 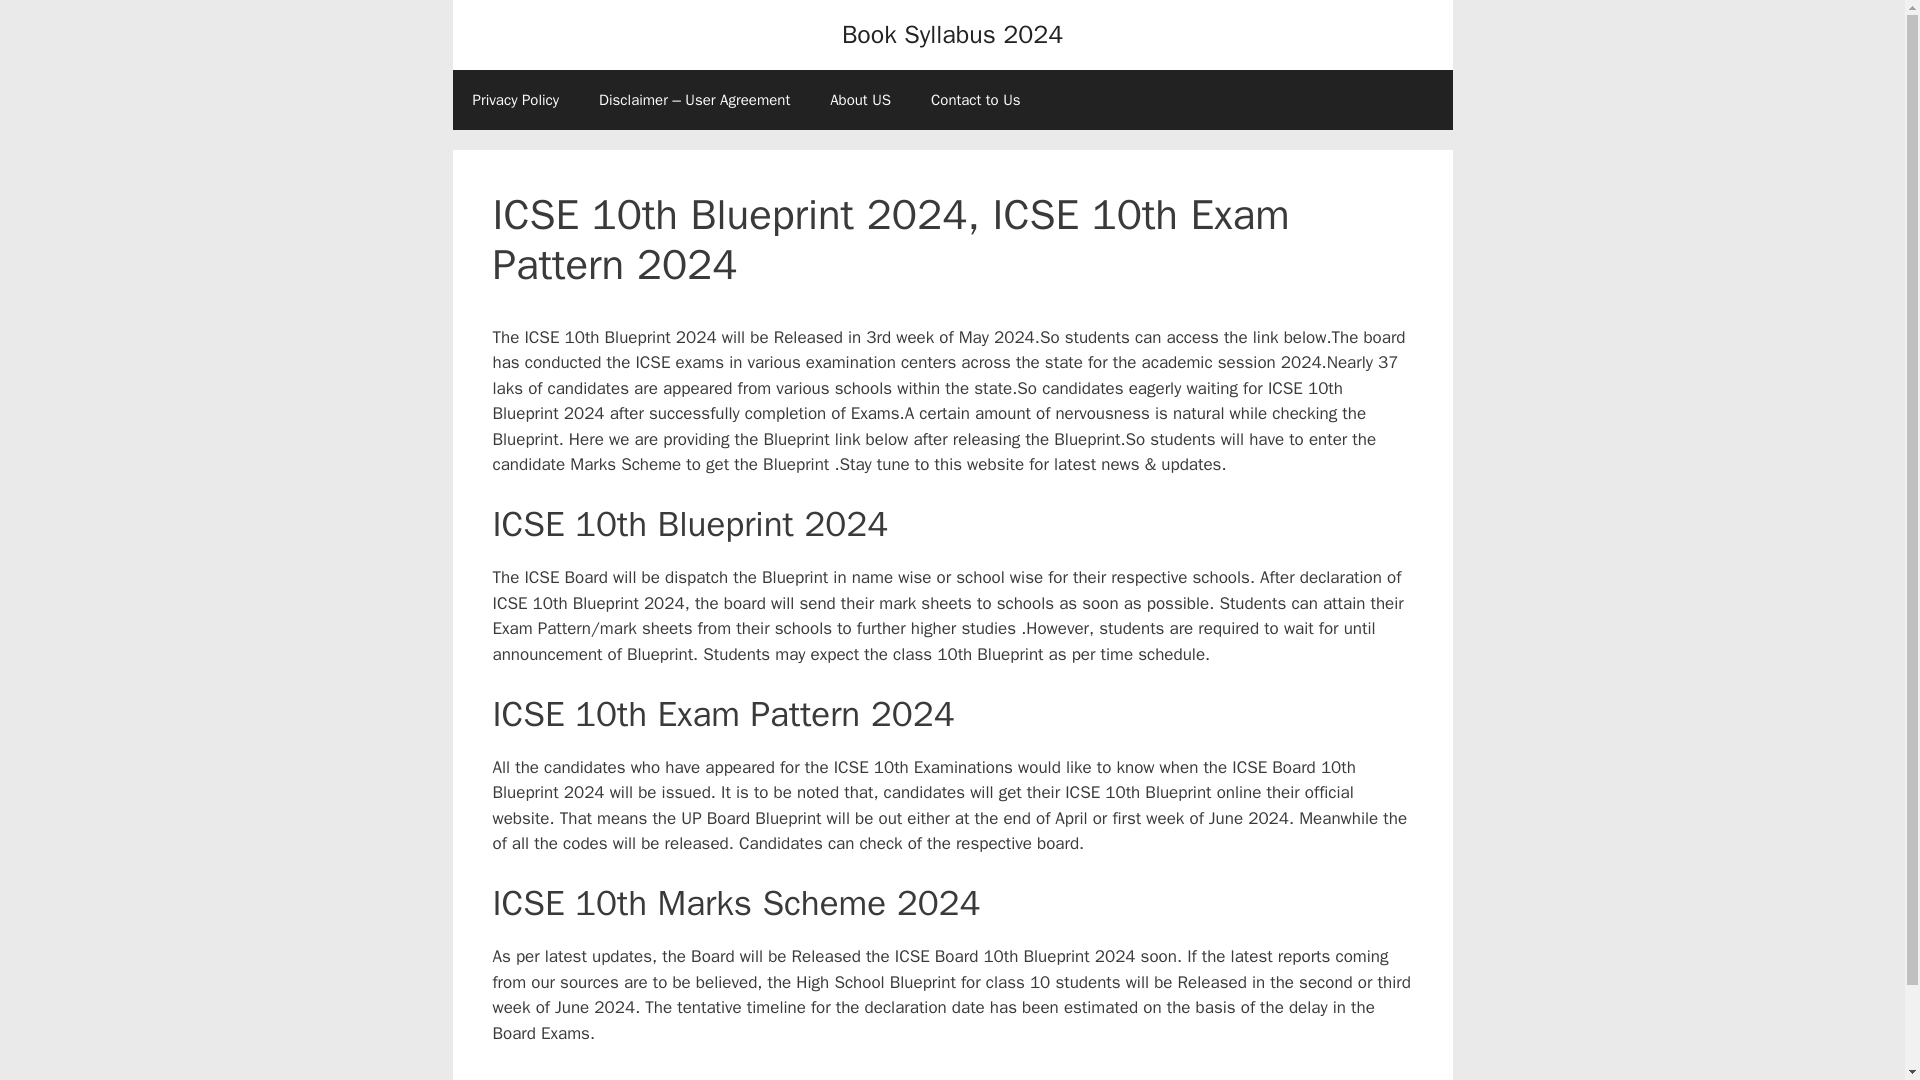 I want to click on About US, so click(x=860, y=100).